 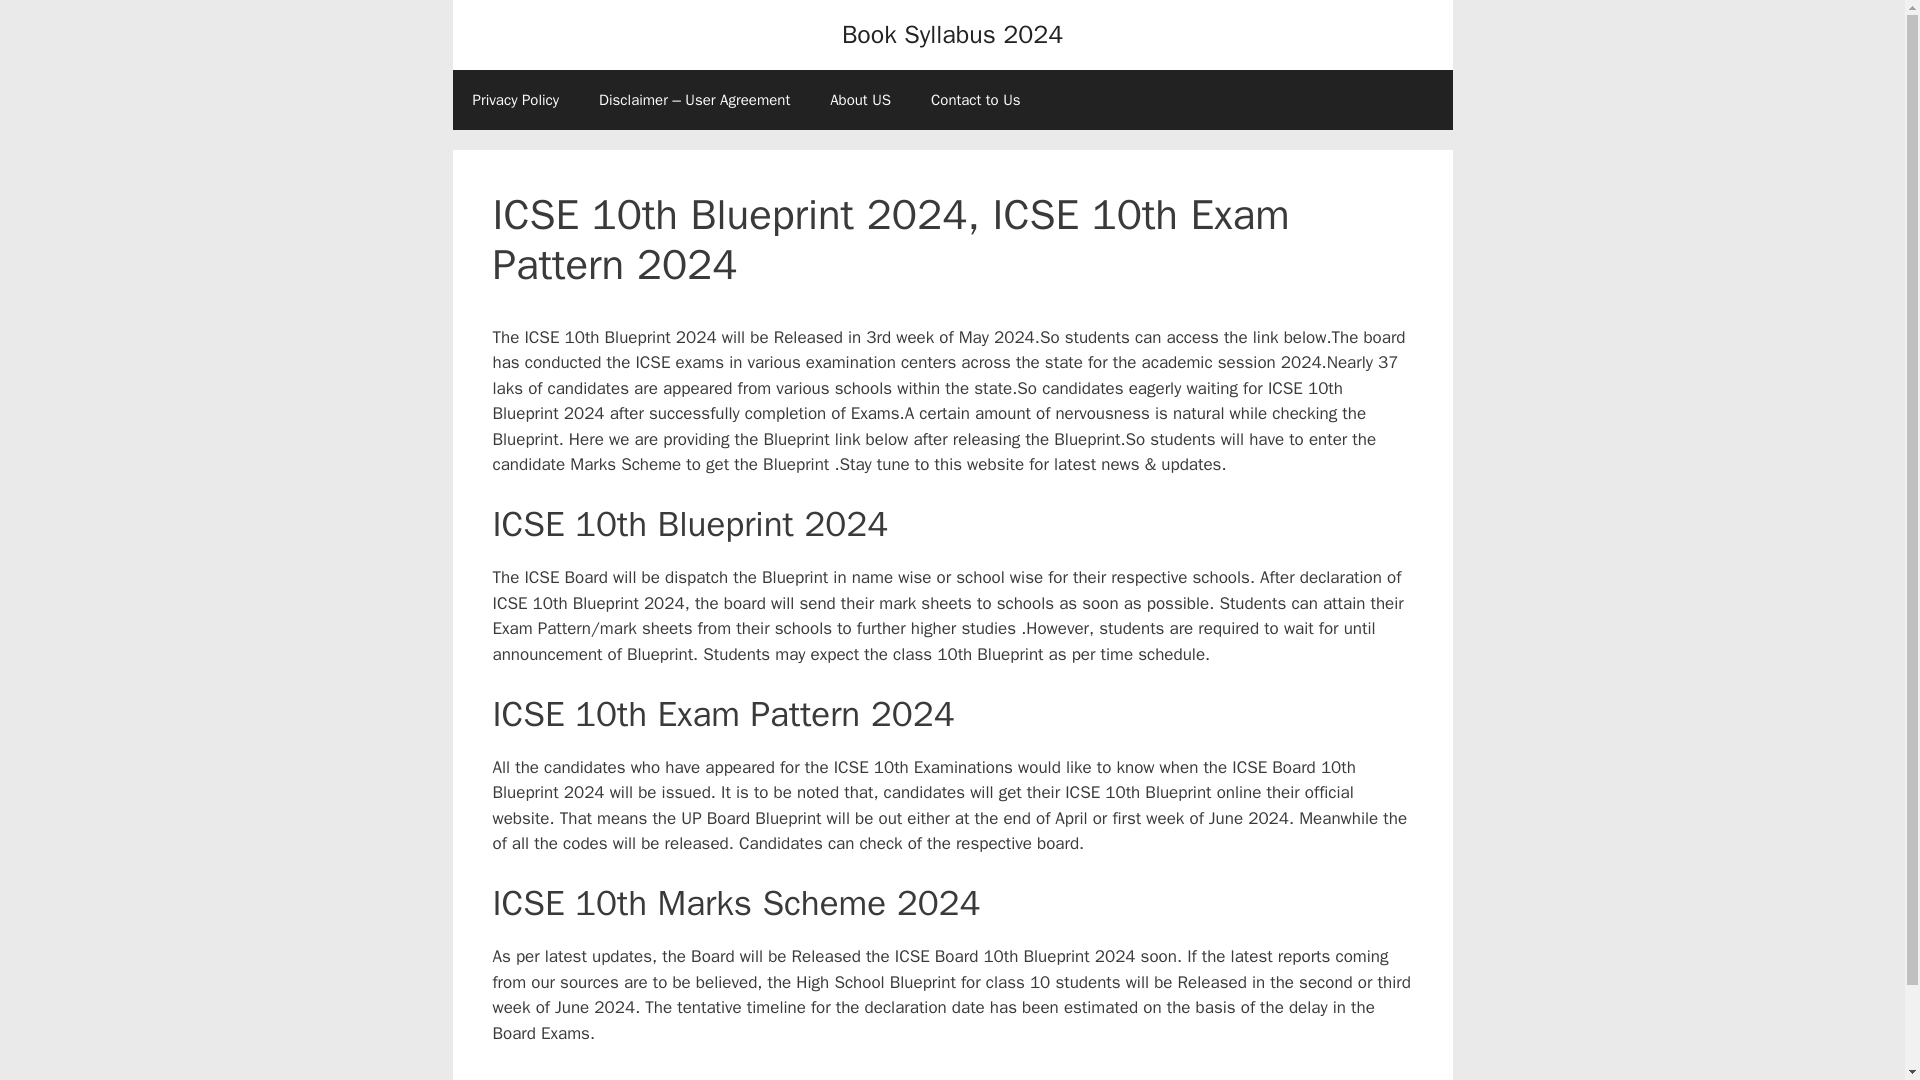 I want to click on About US, so click(x=860, y=100).